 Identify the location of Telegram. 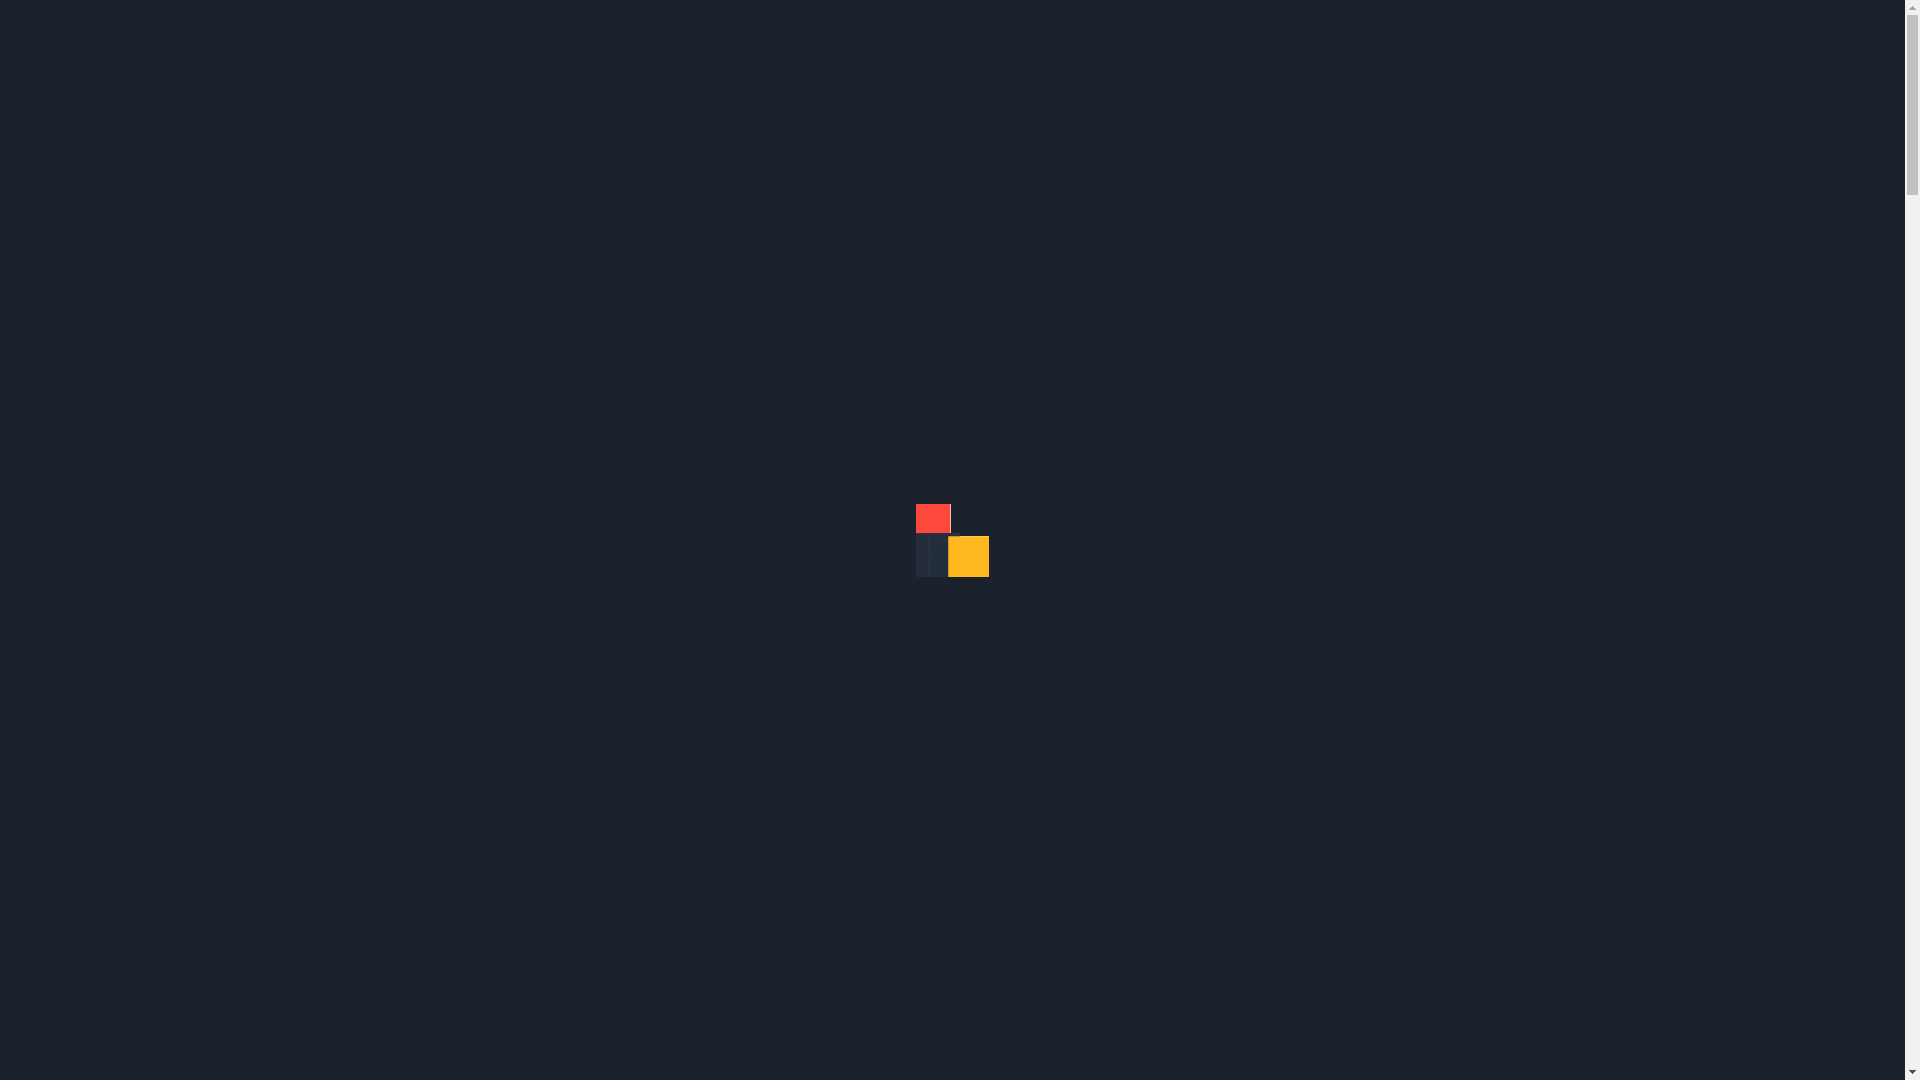
(1828, 31).